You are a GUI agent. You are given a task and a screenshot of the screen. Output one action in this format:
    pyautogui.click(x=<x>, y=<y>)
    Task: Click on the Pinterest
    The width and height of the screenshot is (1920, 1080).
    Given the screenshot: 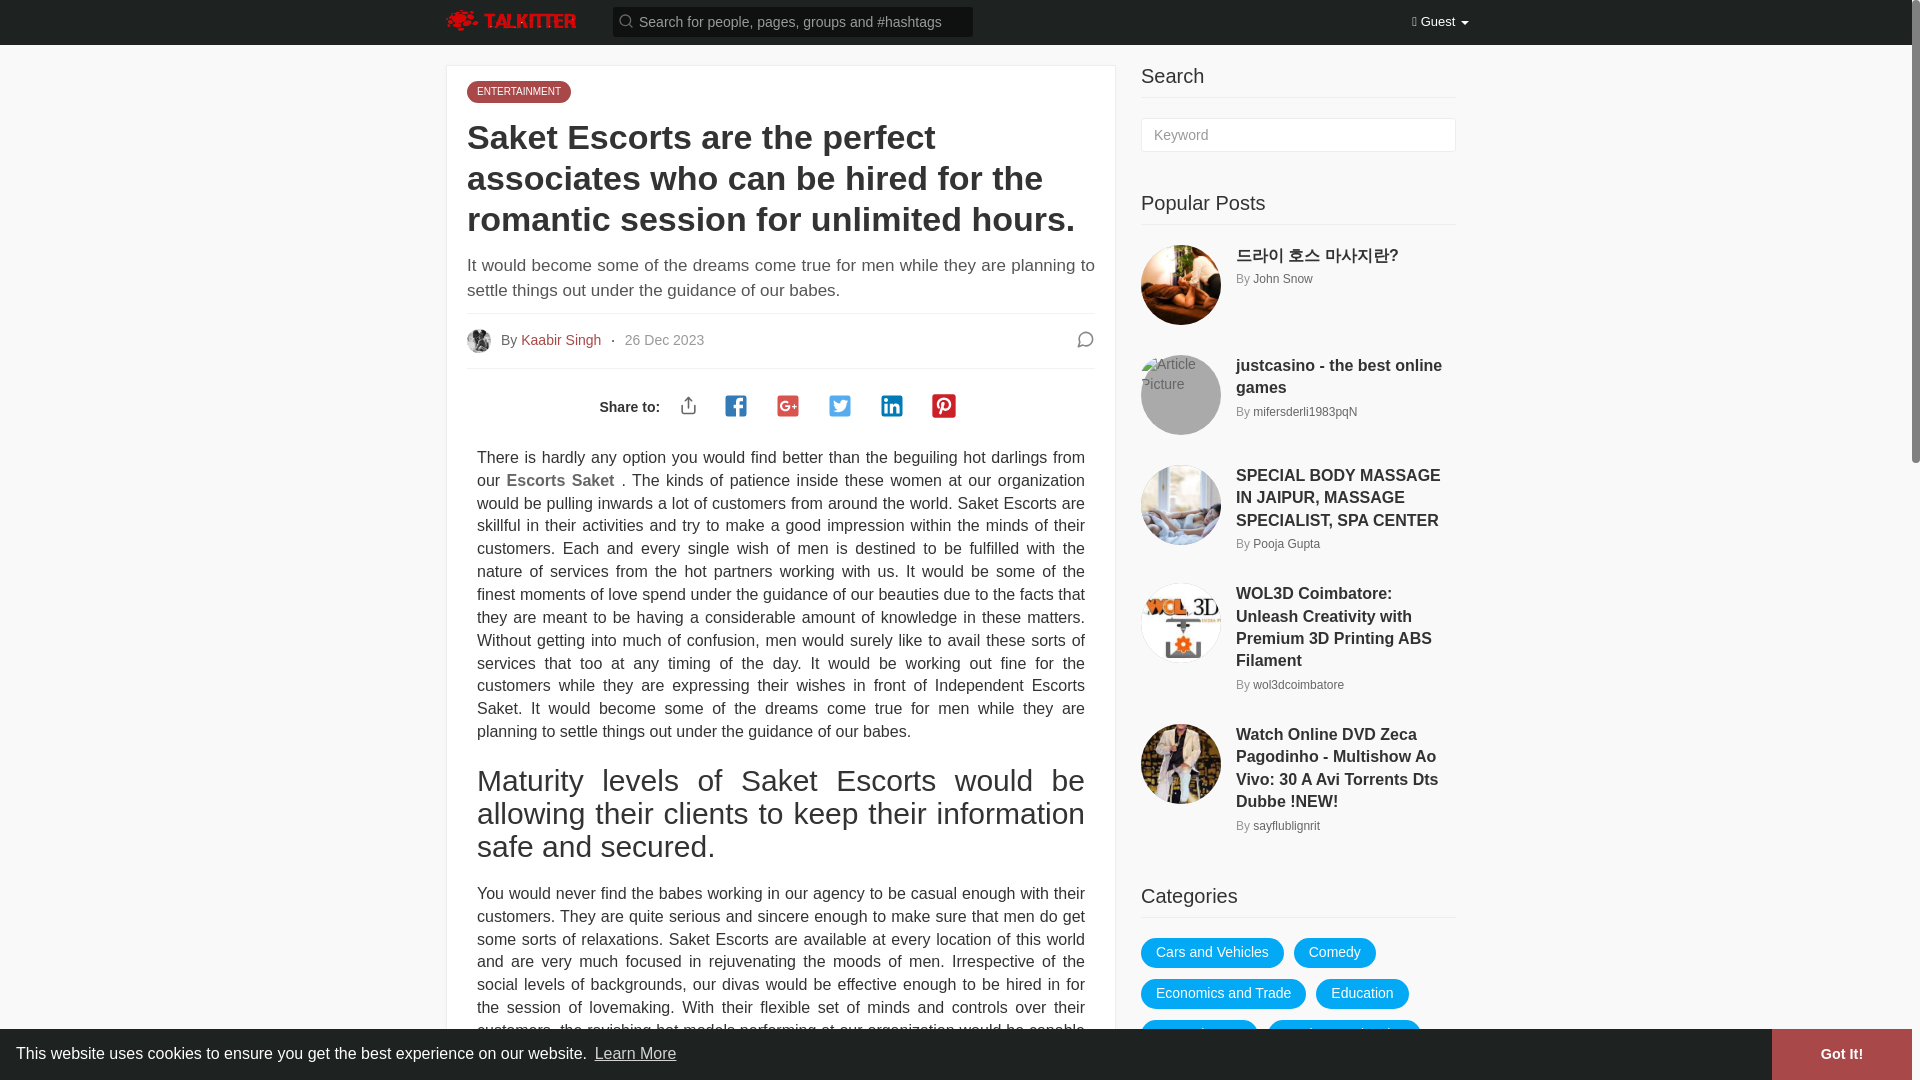 What is the action you would take?
    pyautogui.click(x=944, y=407)
    